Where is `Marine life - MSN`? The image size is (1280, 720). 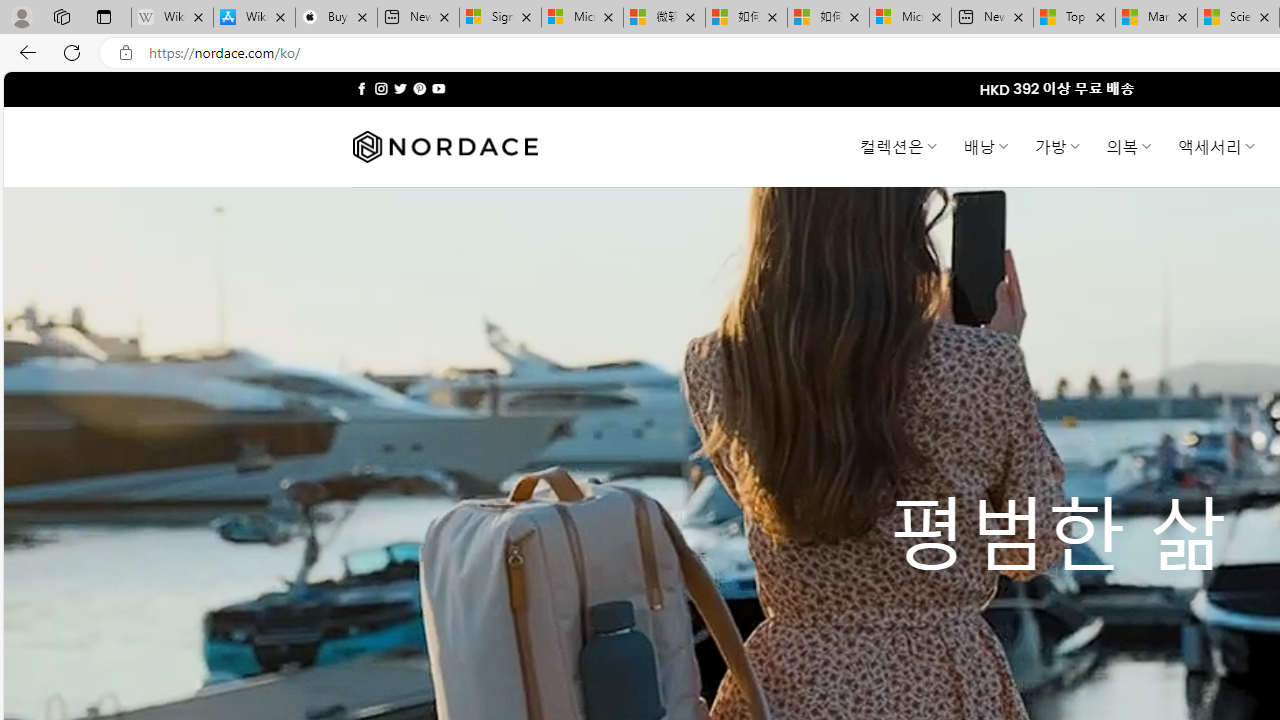 Marine life - MSN is located at coordinates (1156, 18).